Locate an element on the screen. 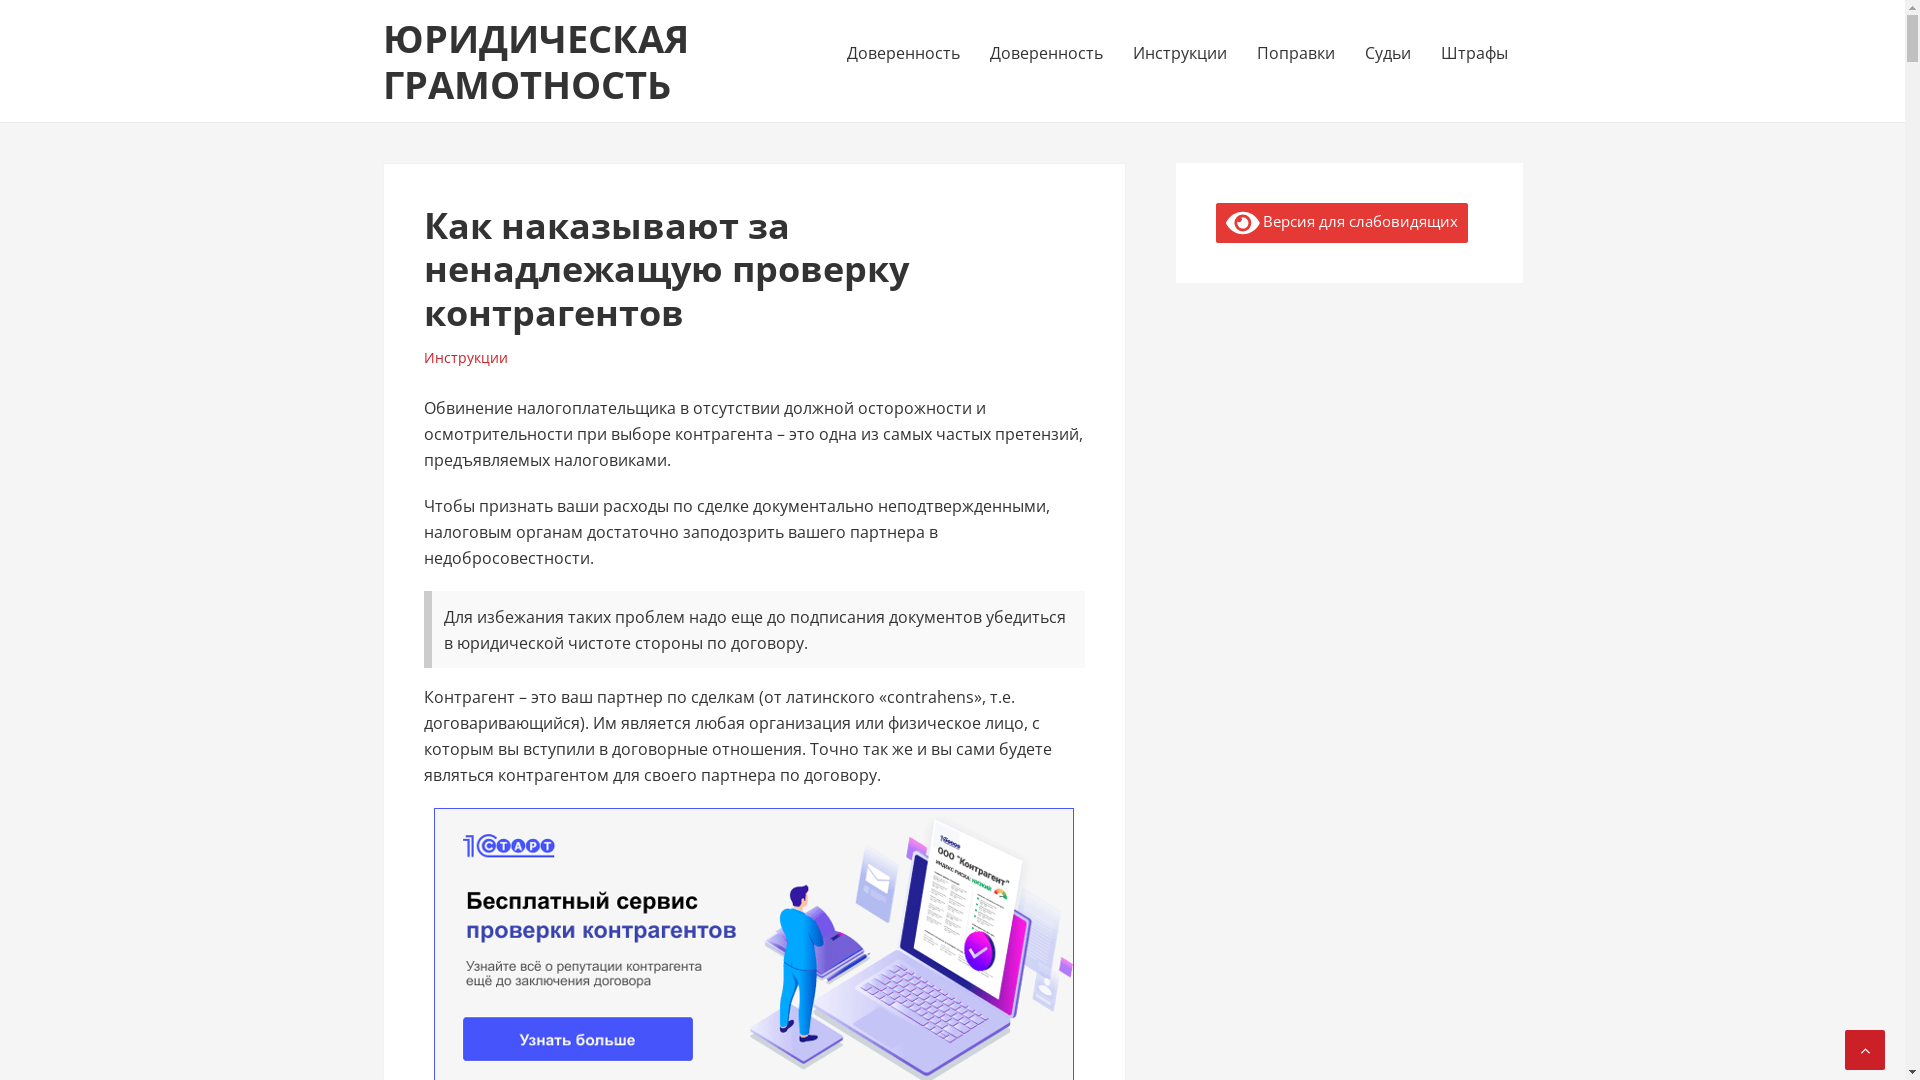 The height and width of the screenshot is (1080, 1920). Skip to navigation is located at coordinates (382, 0).